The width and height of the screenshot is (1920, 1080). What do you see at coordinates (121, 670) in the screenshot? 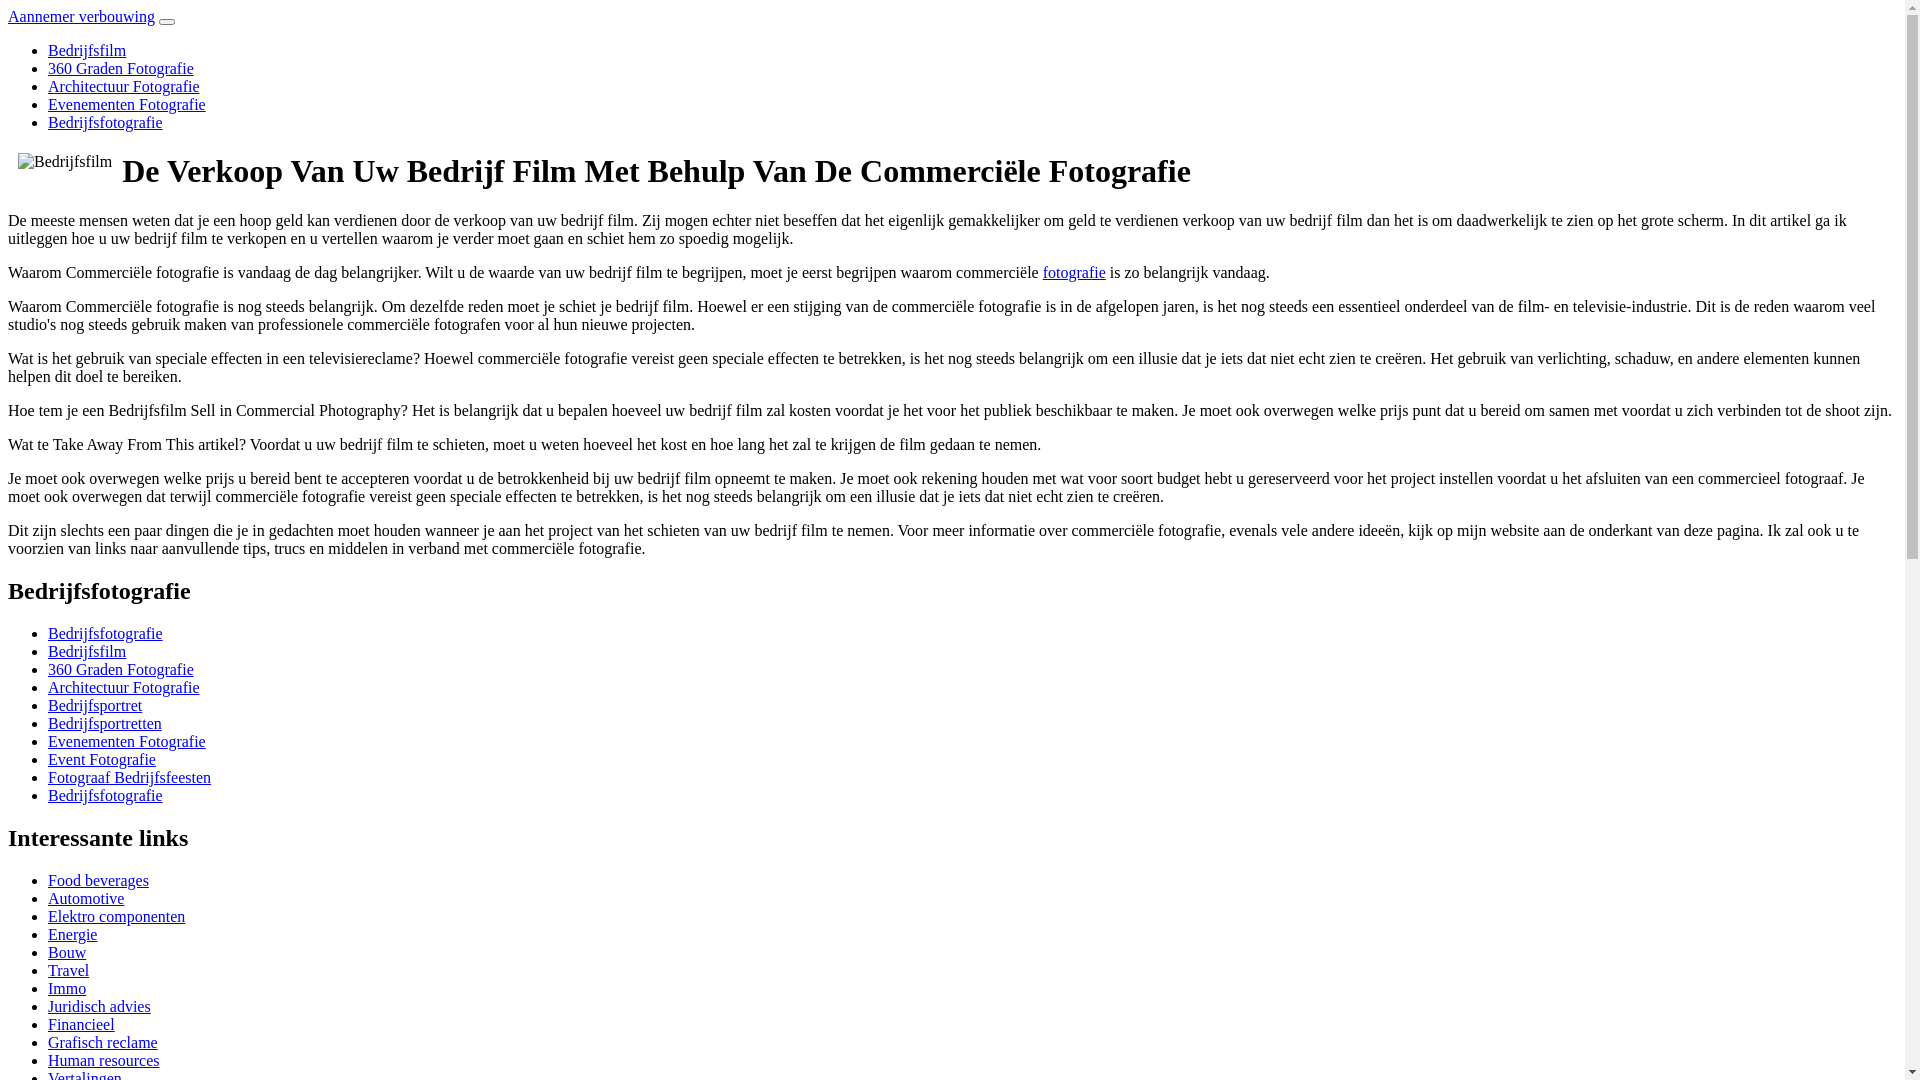
I see `360 Graden Fotografie` at bounding box center [121, 670].